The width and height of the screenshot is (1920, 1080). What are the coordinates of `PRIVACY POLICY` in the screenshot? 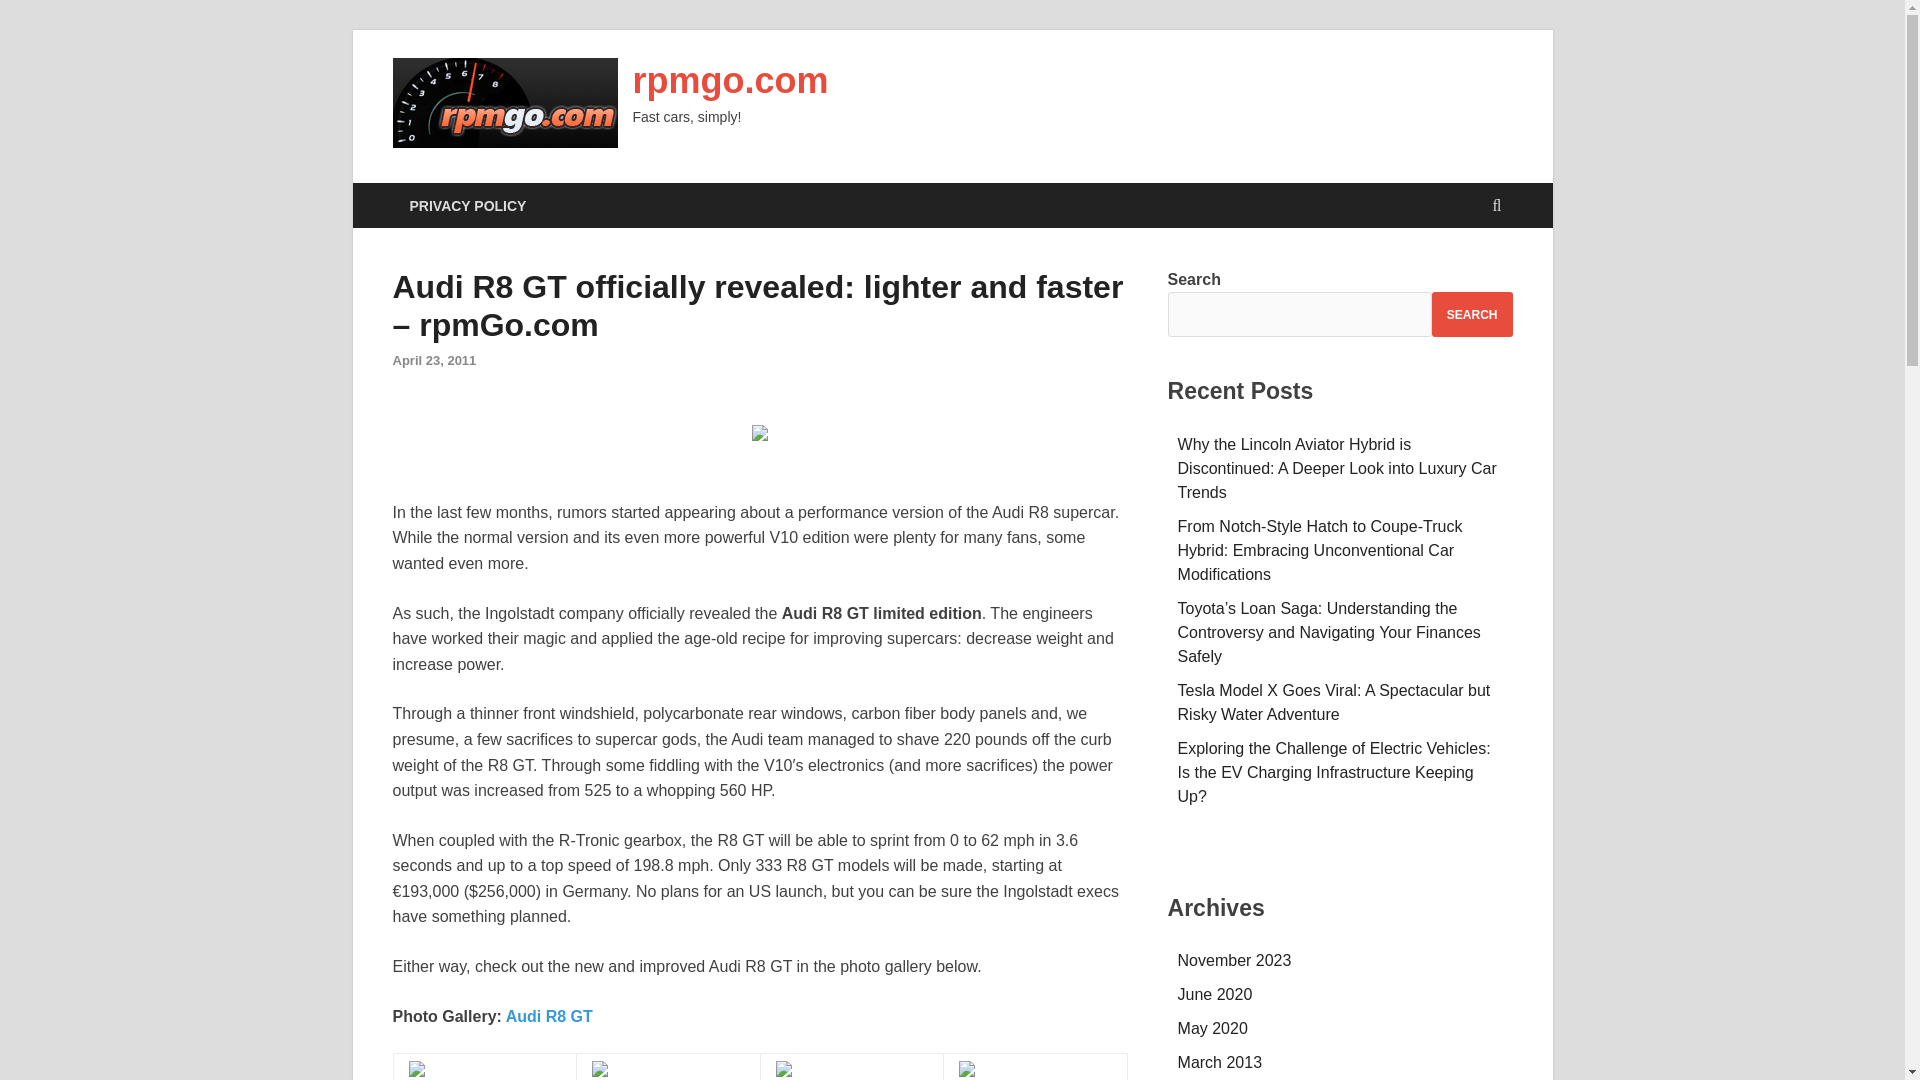 It's located at (467, 204).